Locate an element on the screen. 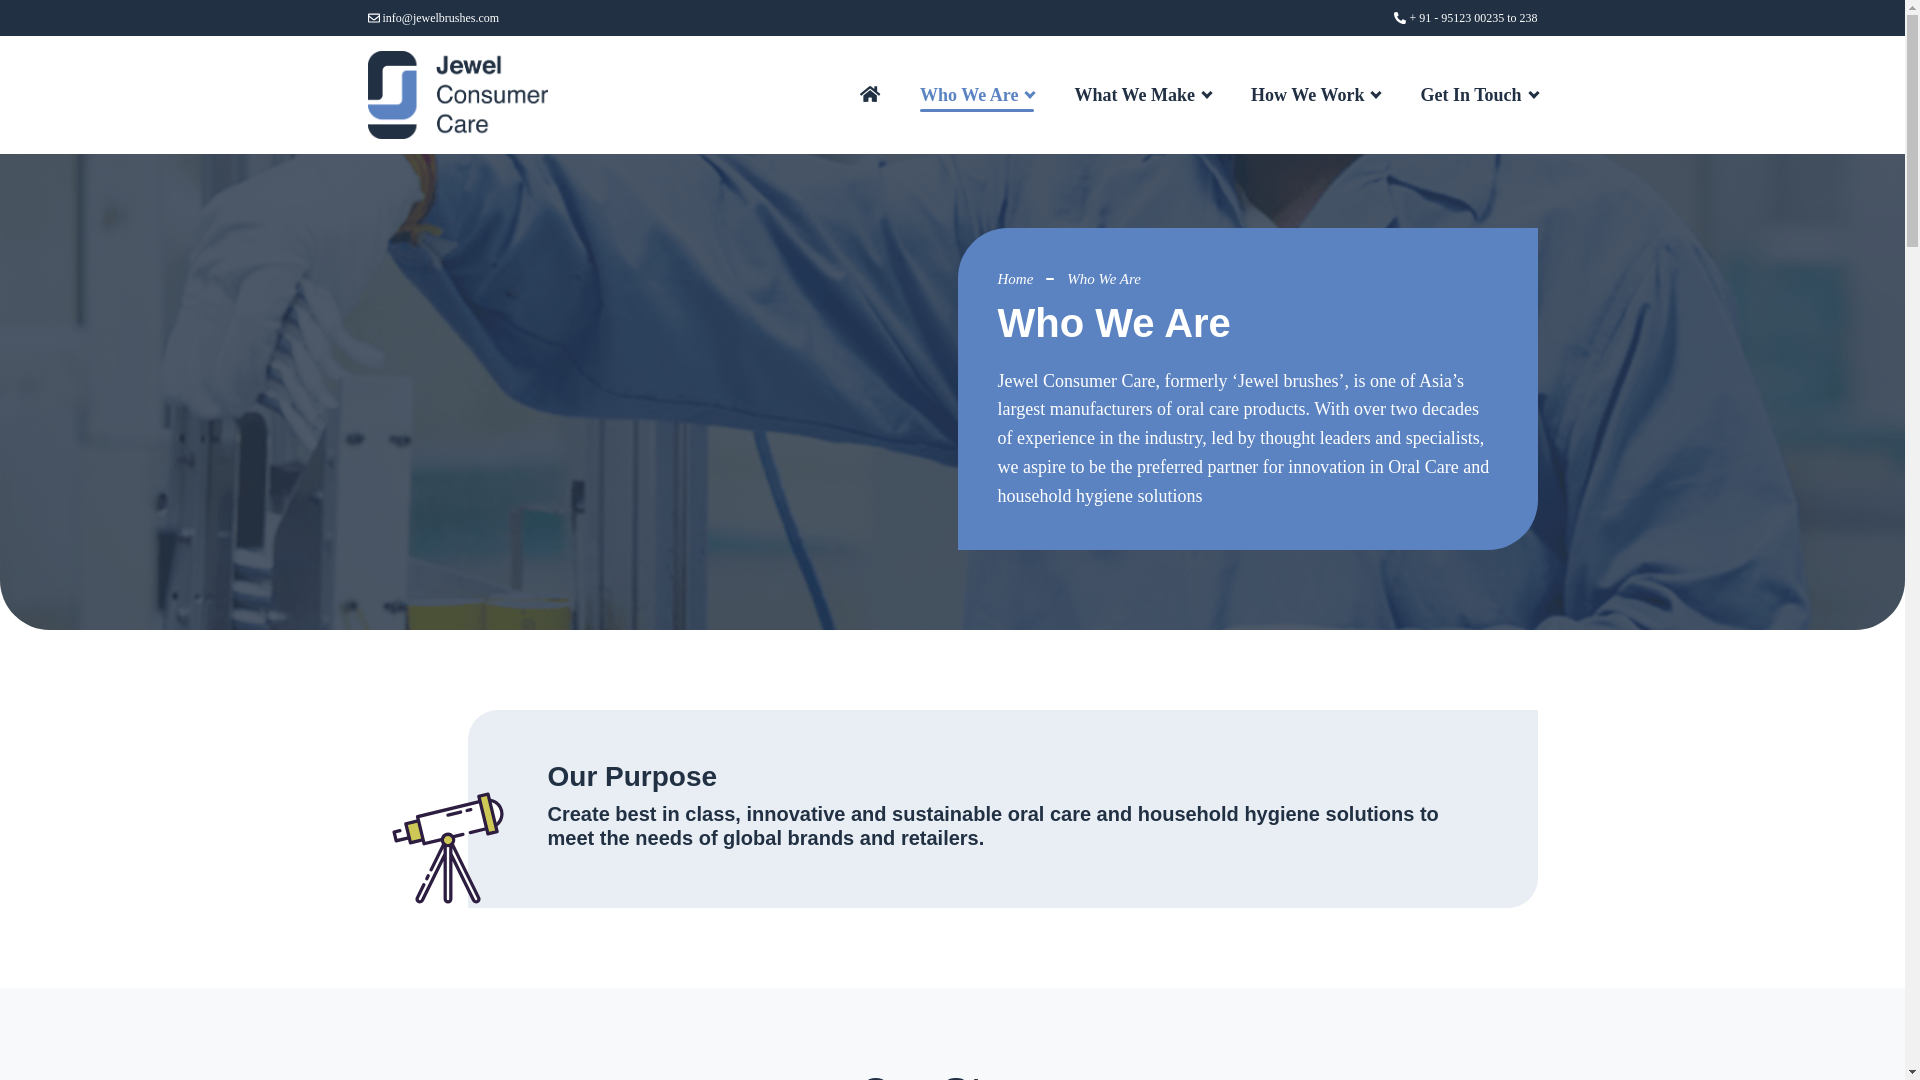  How We Work is located at coordinates (1316, 94).